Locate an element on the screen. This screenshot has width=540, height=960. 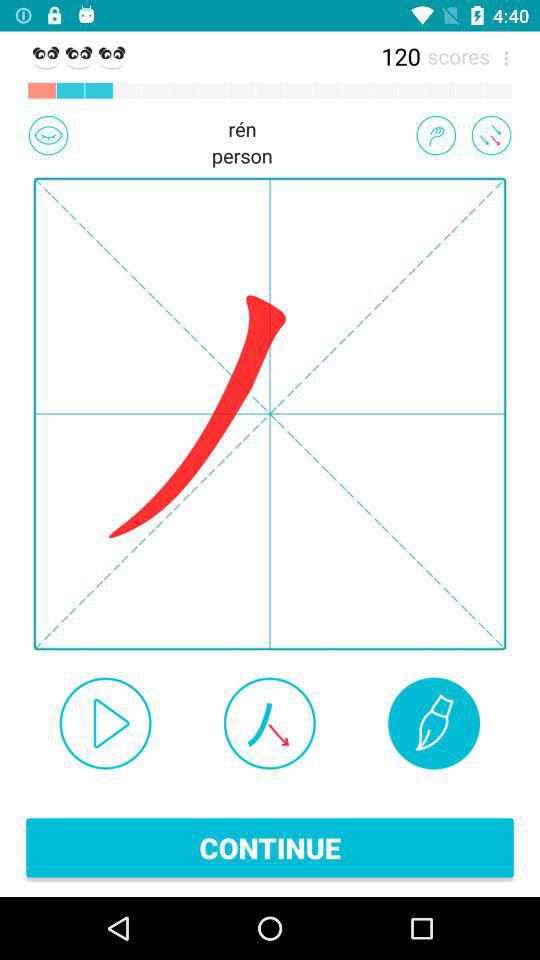
select item next to the person icon is located at coordinates (436, 135).